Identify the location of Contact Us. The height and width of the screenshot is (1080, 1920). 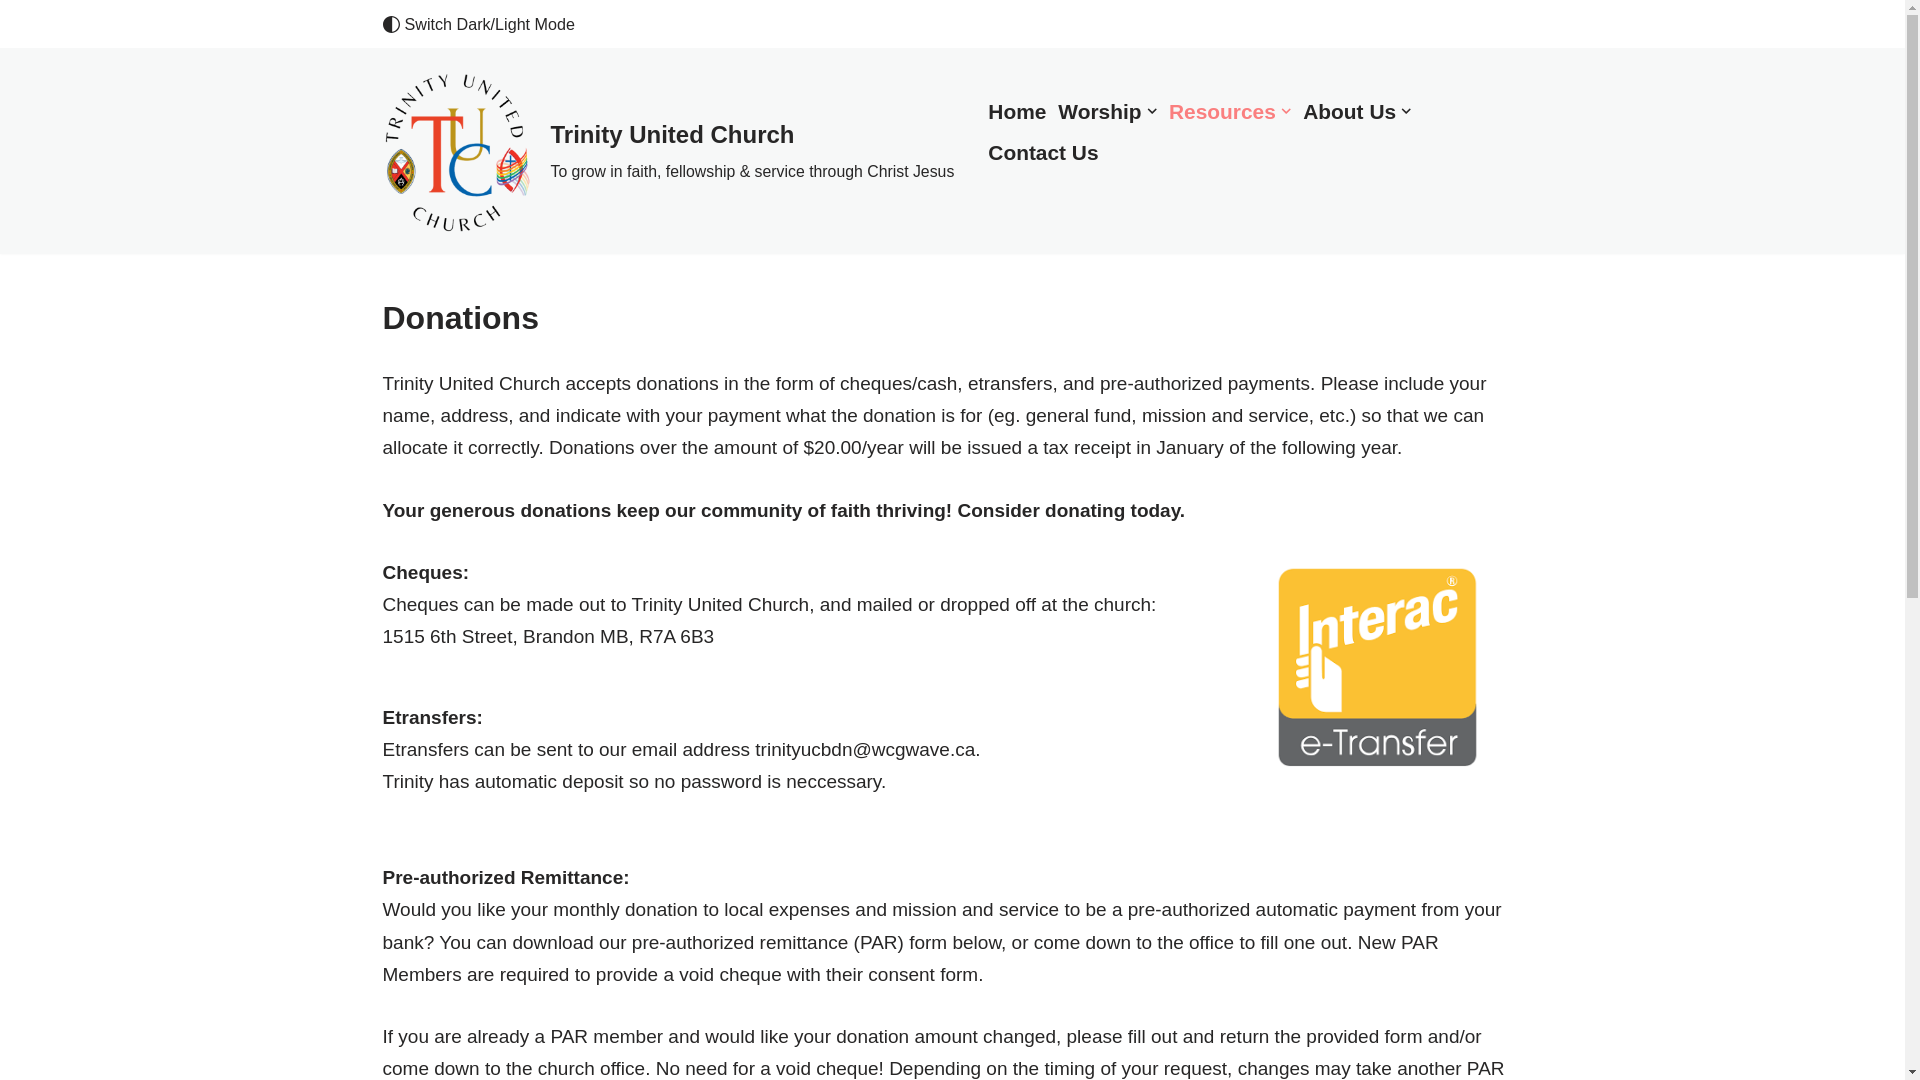
(1043, 152).